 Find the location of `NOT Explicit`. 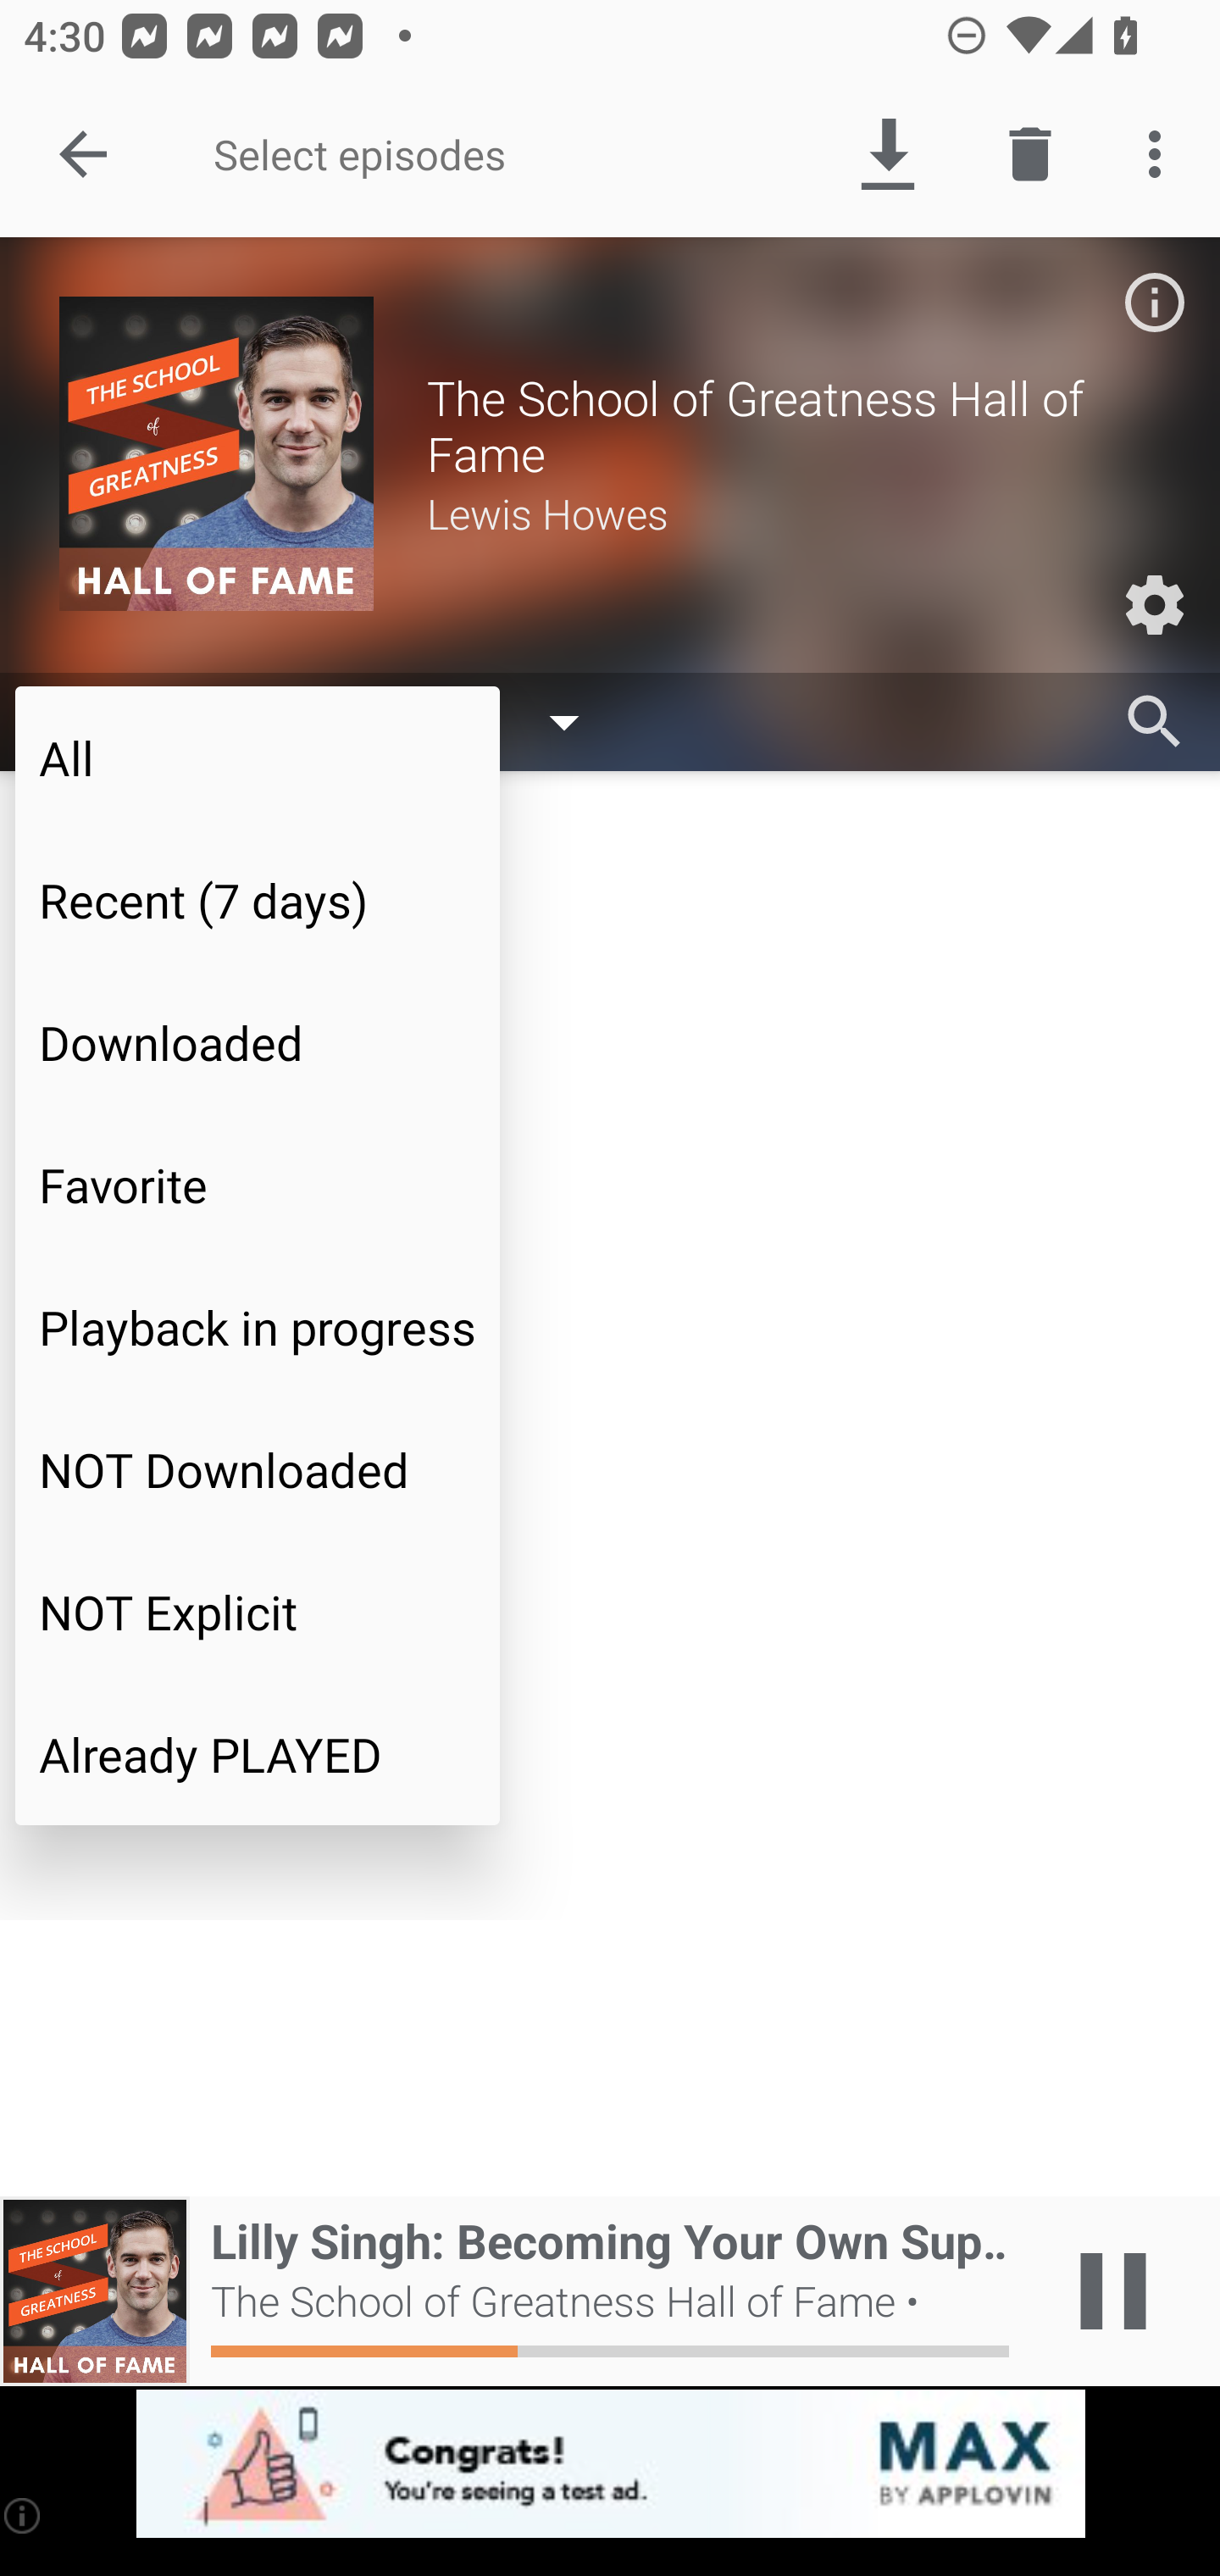

NOT Explicit is located at coordinates (258, 1611).